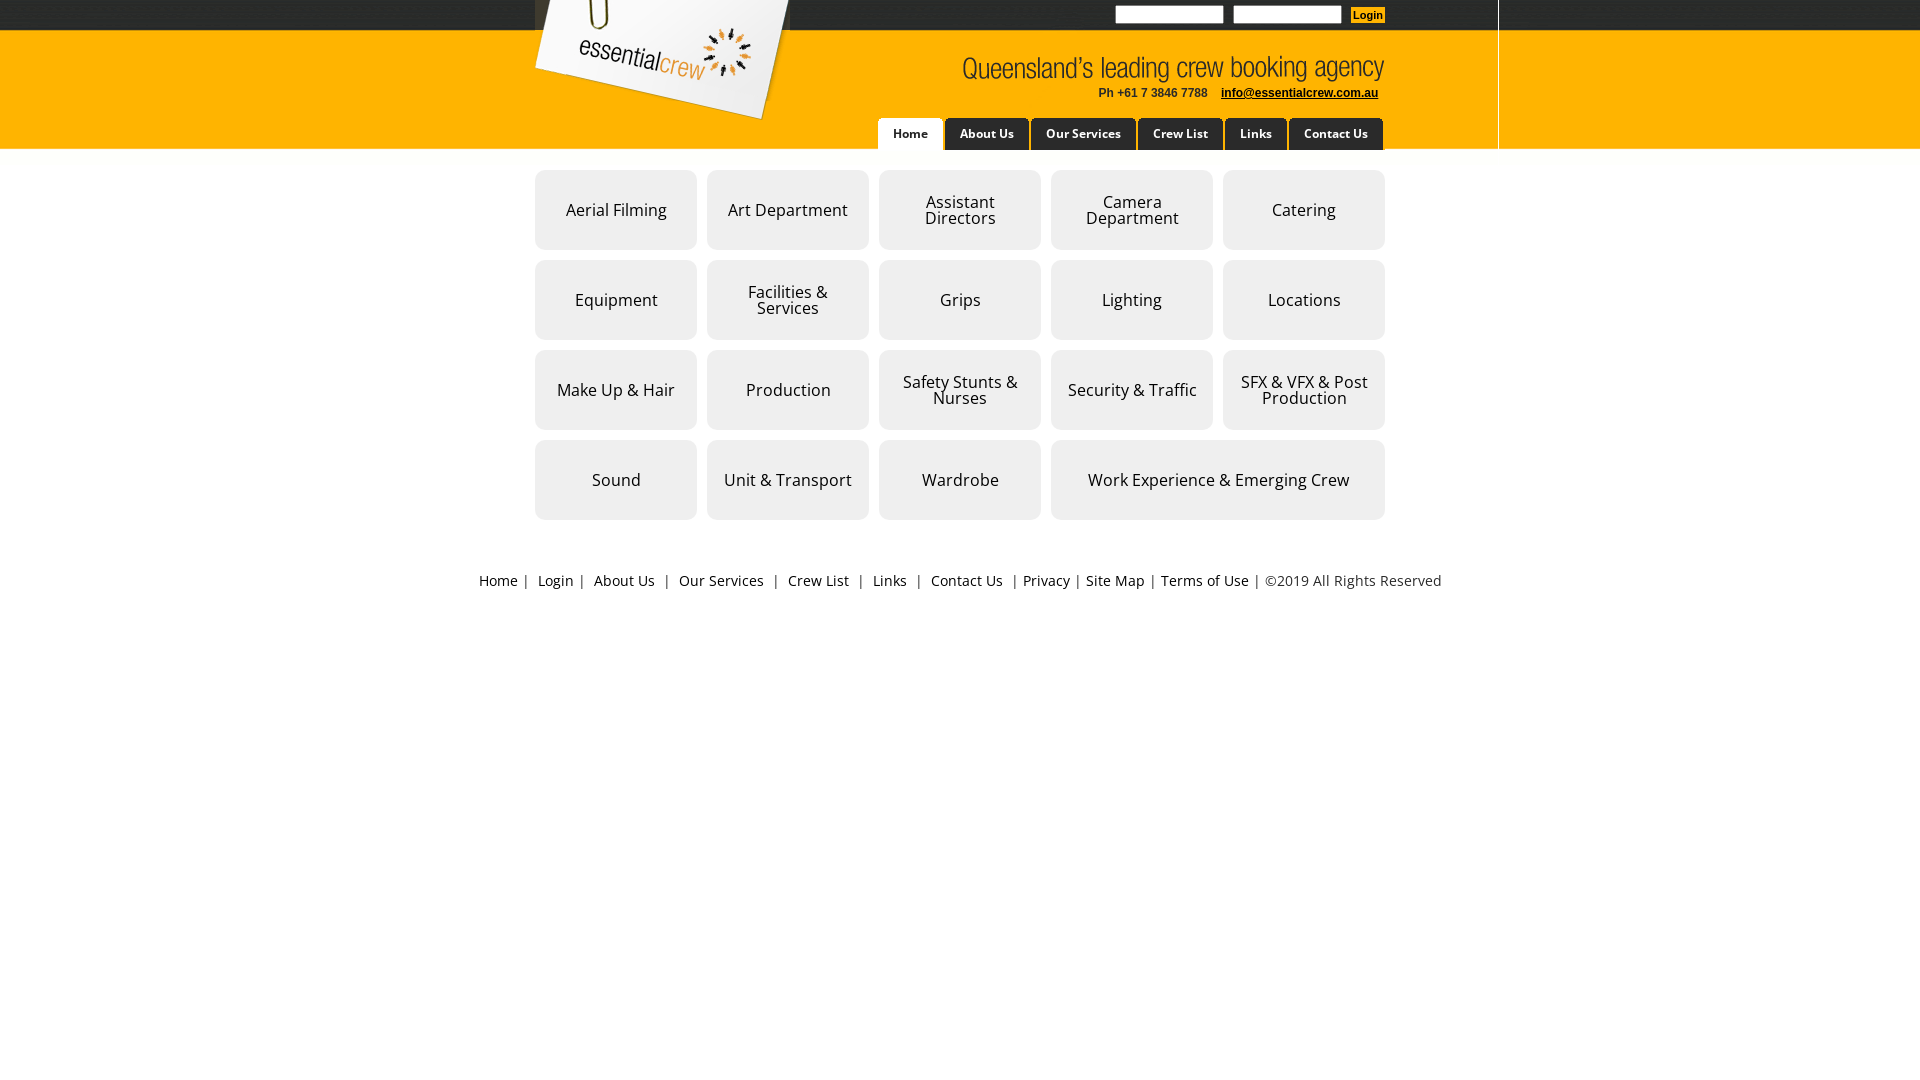  Describe the element at coordinates (1116, 580) in the screenshot. I see `Site Map` at that location.